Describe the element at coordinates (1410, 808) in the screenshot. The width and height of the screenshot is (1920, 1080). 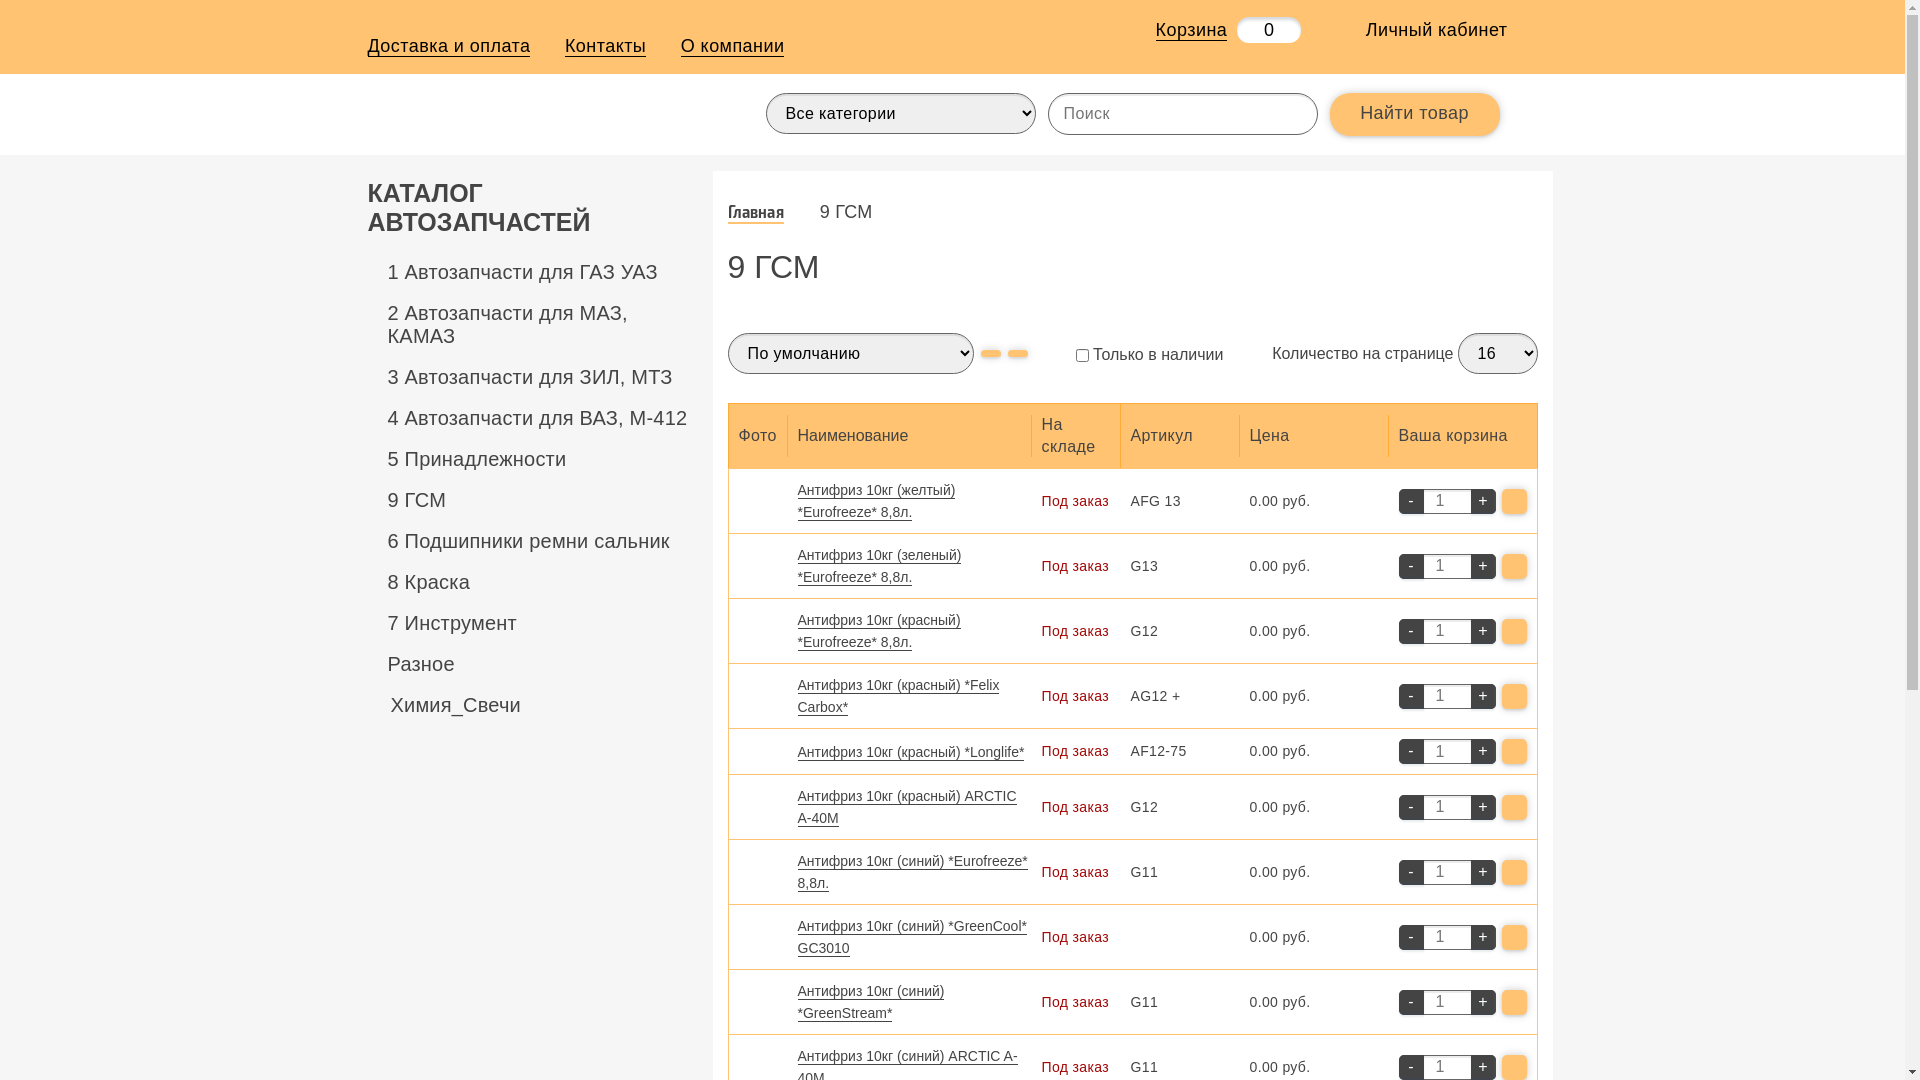
I see `-` at that location.